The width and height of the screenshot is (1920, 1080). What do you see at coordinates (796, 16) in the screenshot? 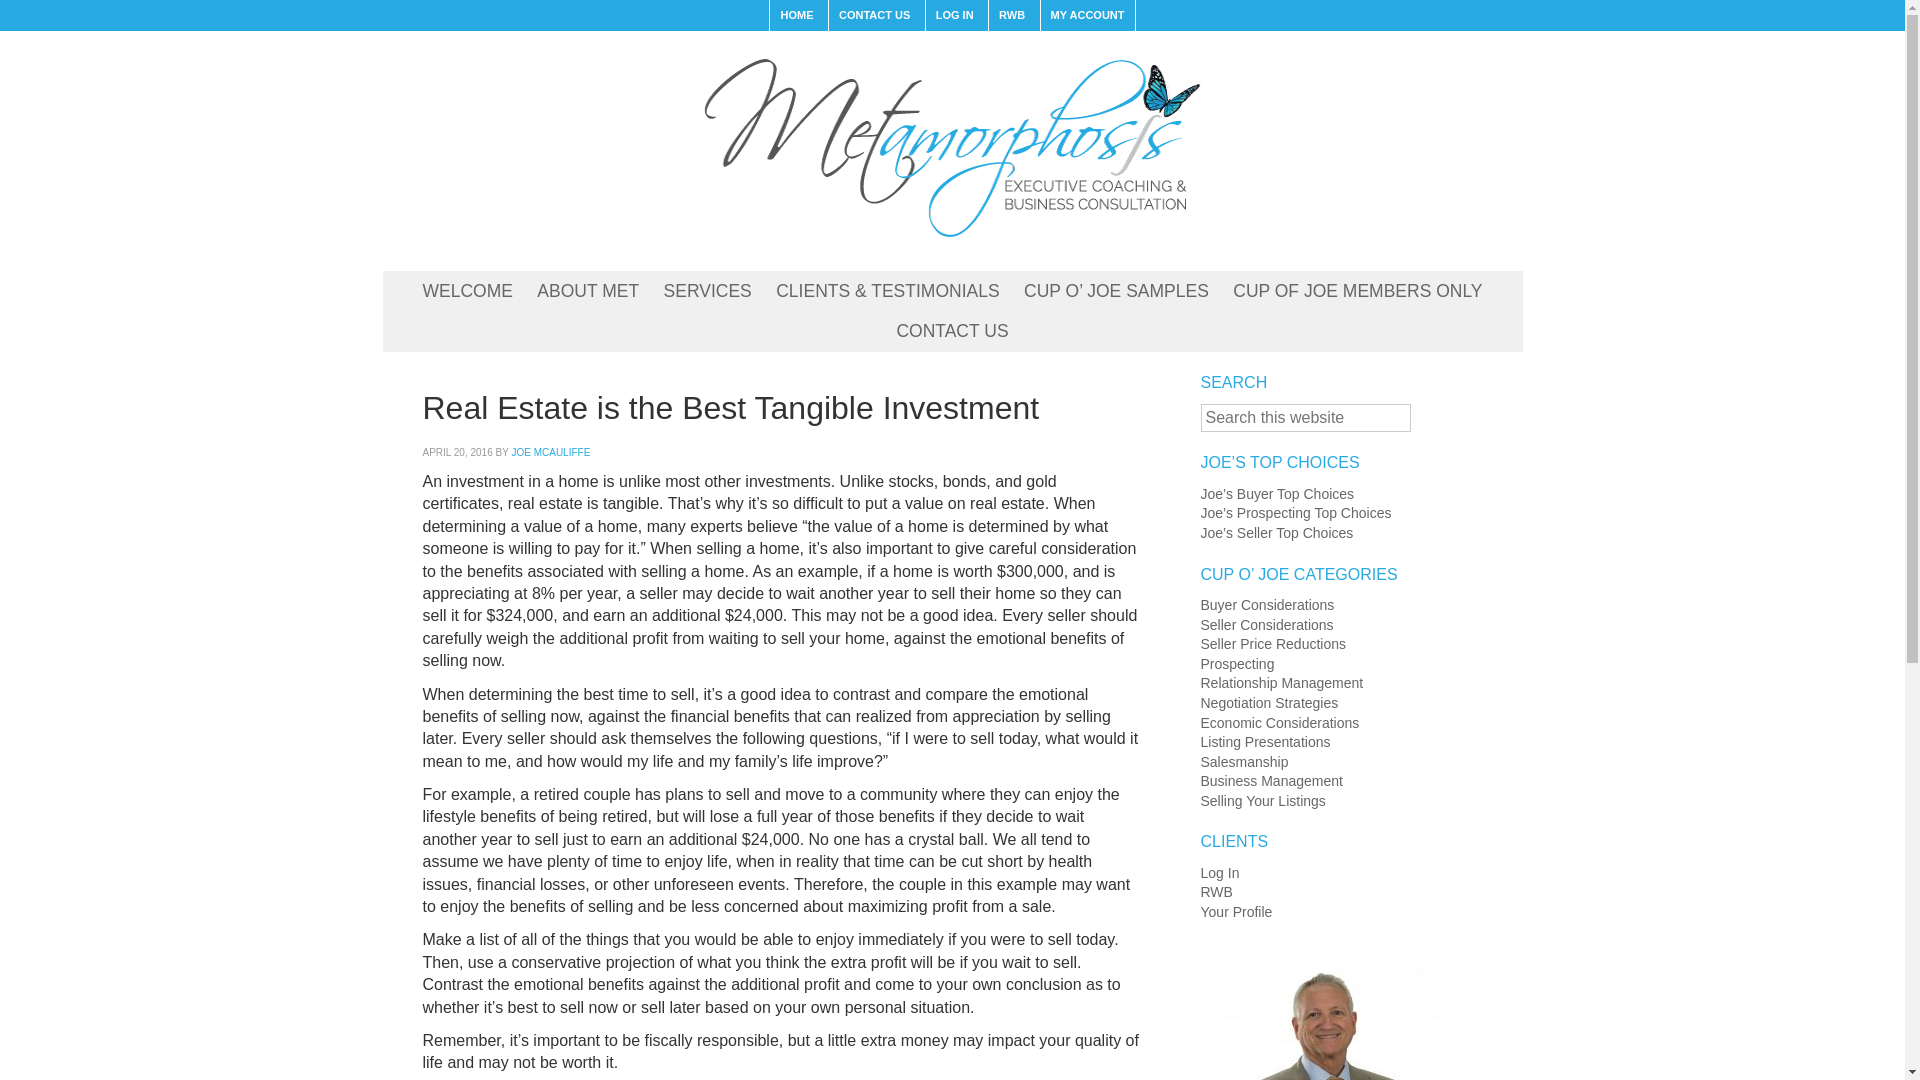
I see `HOME` at bounding box center [796, 16].